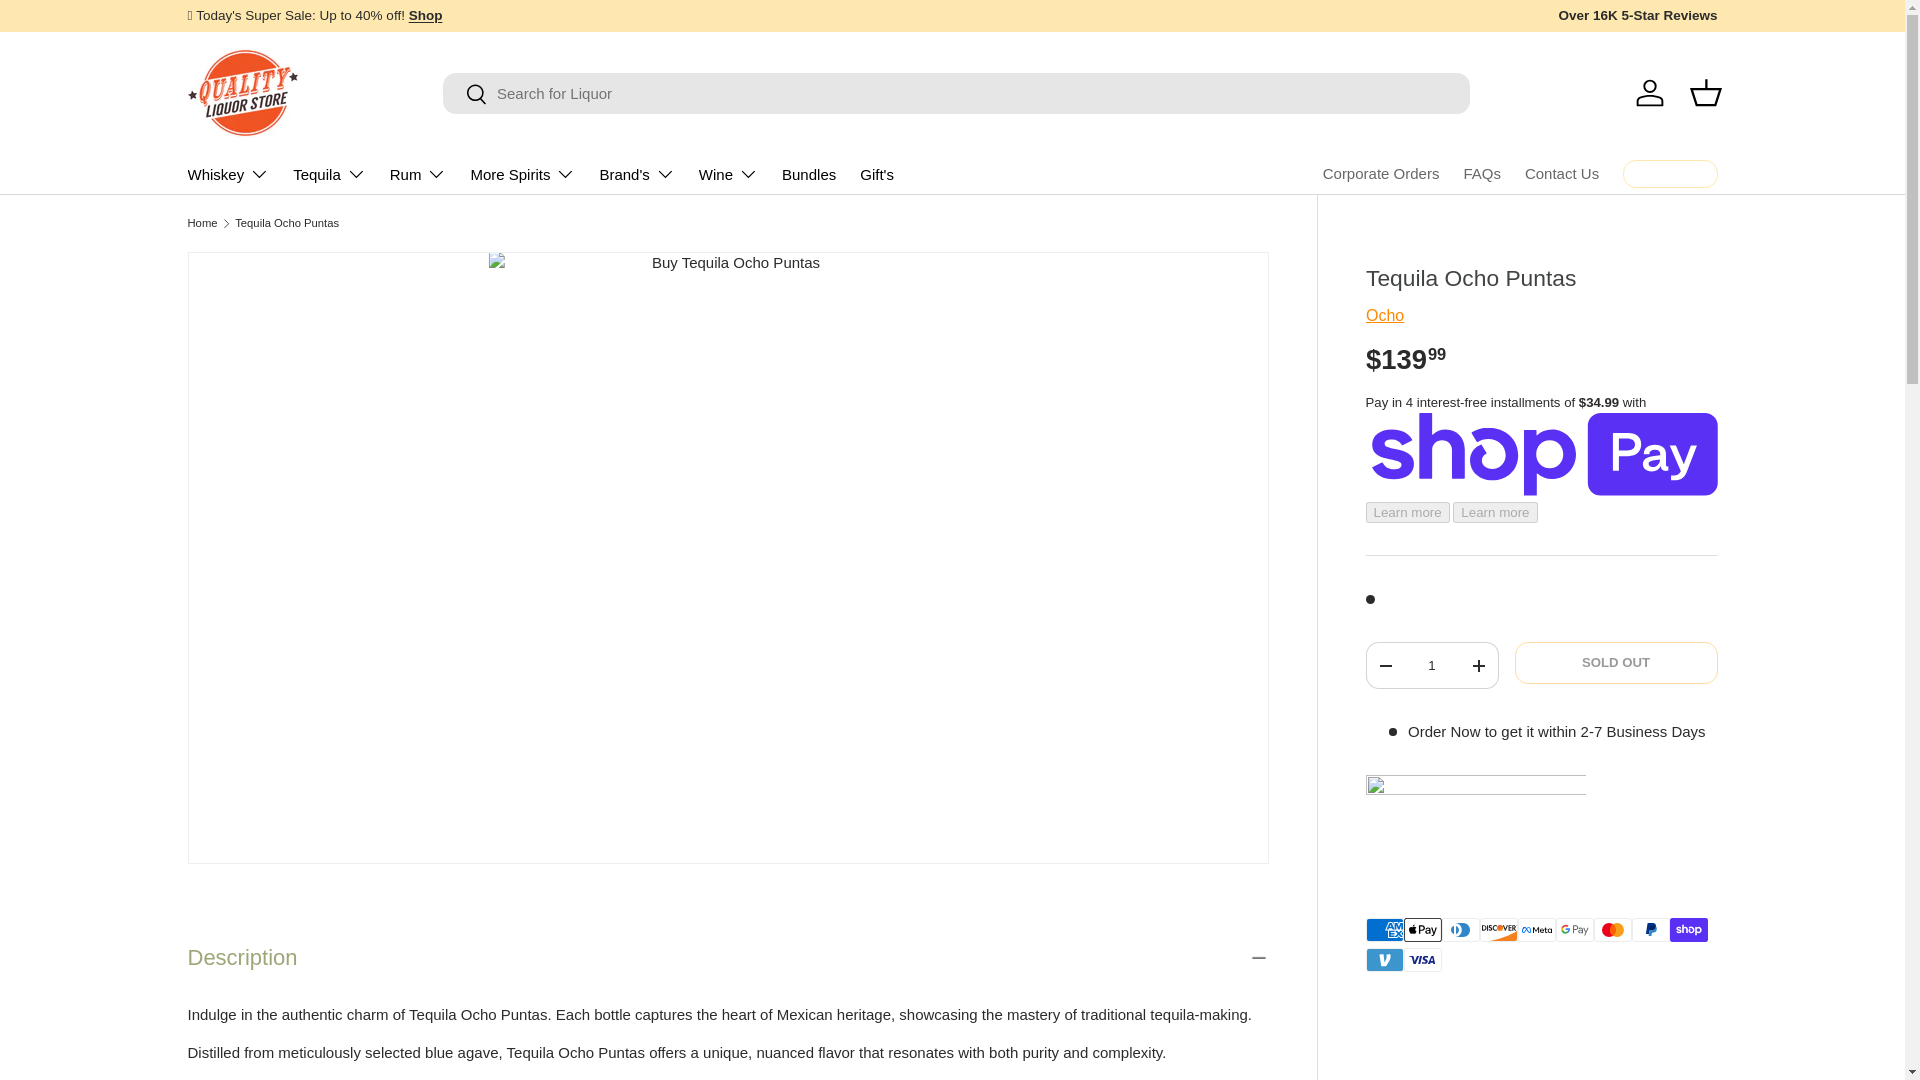 This screenshot has width=1920, height=1080. What do you see at coordinates (90, 28) in the screenshot?
I see `SKIP TO CONTENT` at bounding box center [90, 28].